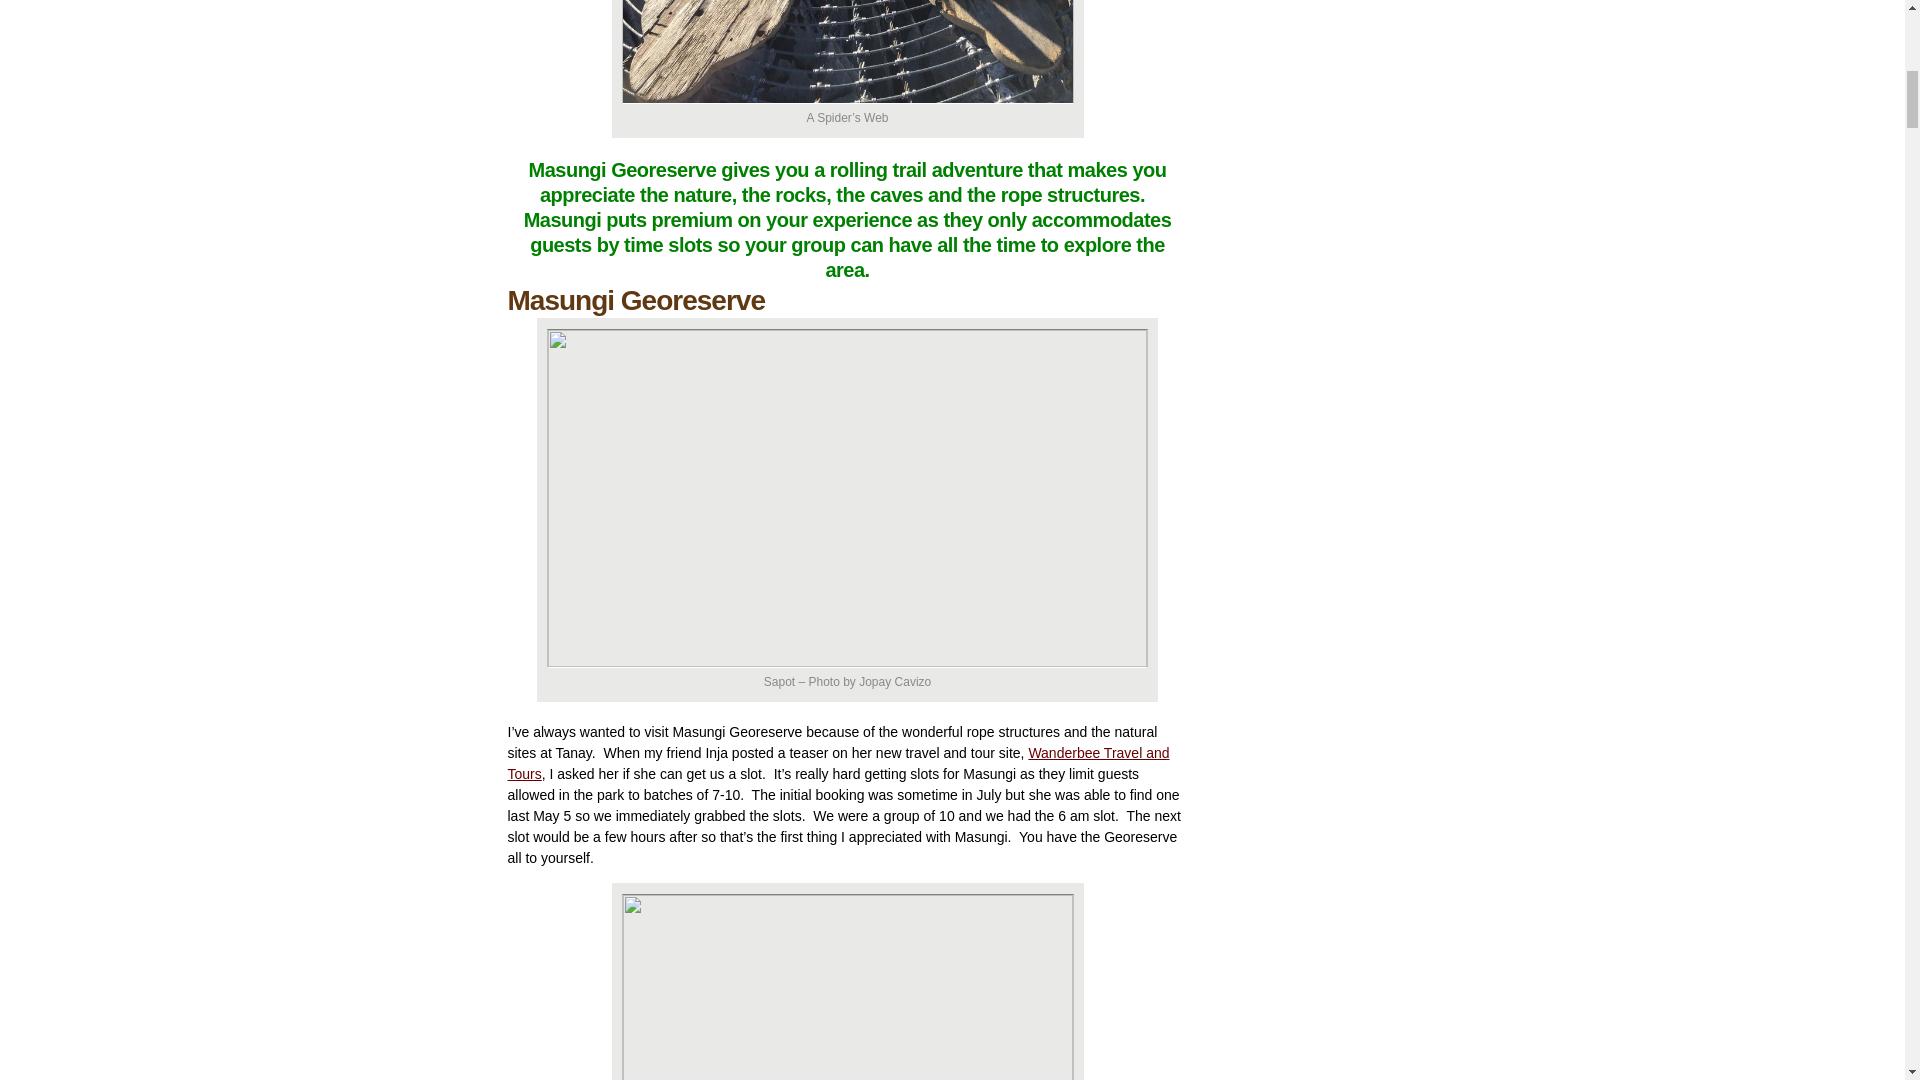 The image size is (1920, 1080). What do you see at coordinates (838, 763) in the screenshot?
I see `Wanderbee Travel and Tours` at bounding box center [838, 763].